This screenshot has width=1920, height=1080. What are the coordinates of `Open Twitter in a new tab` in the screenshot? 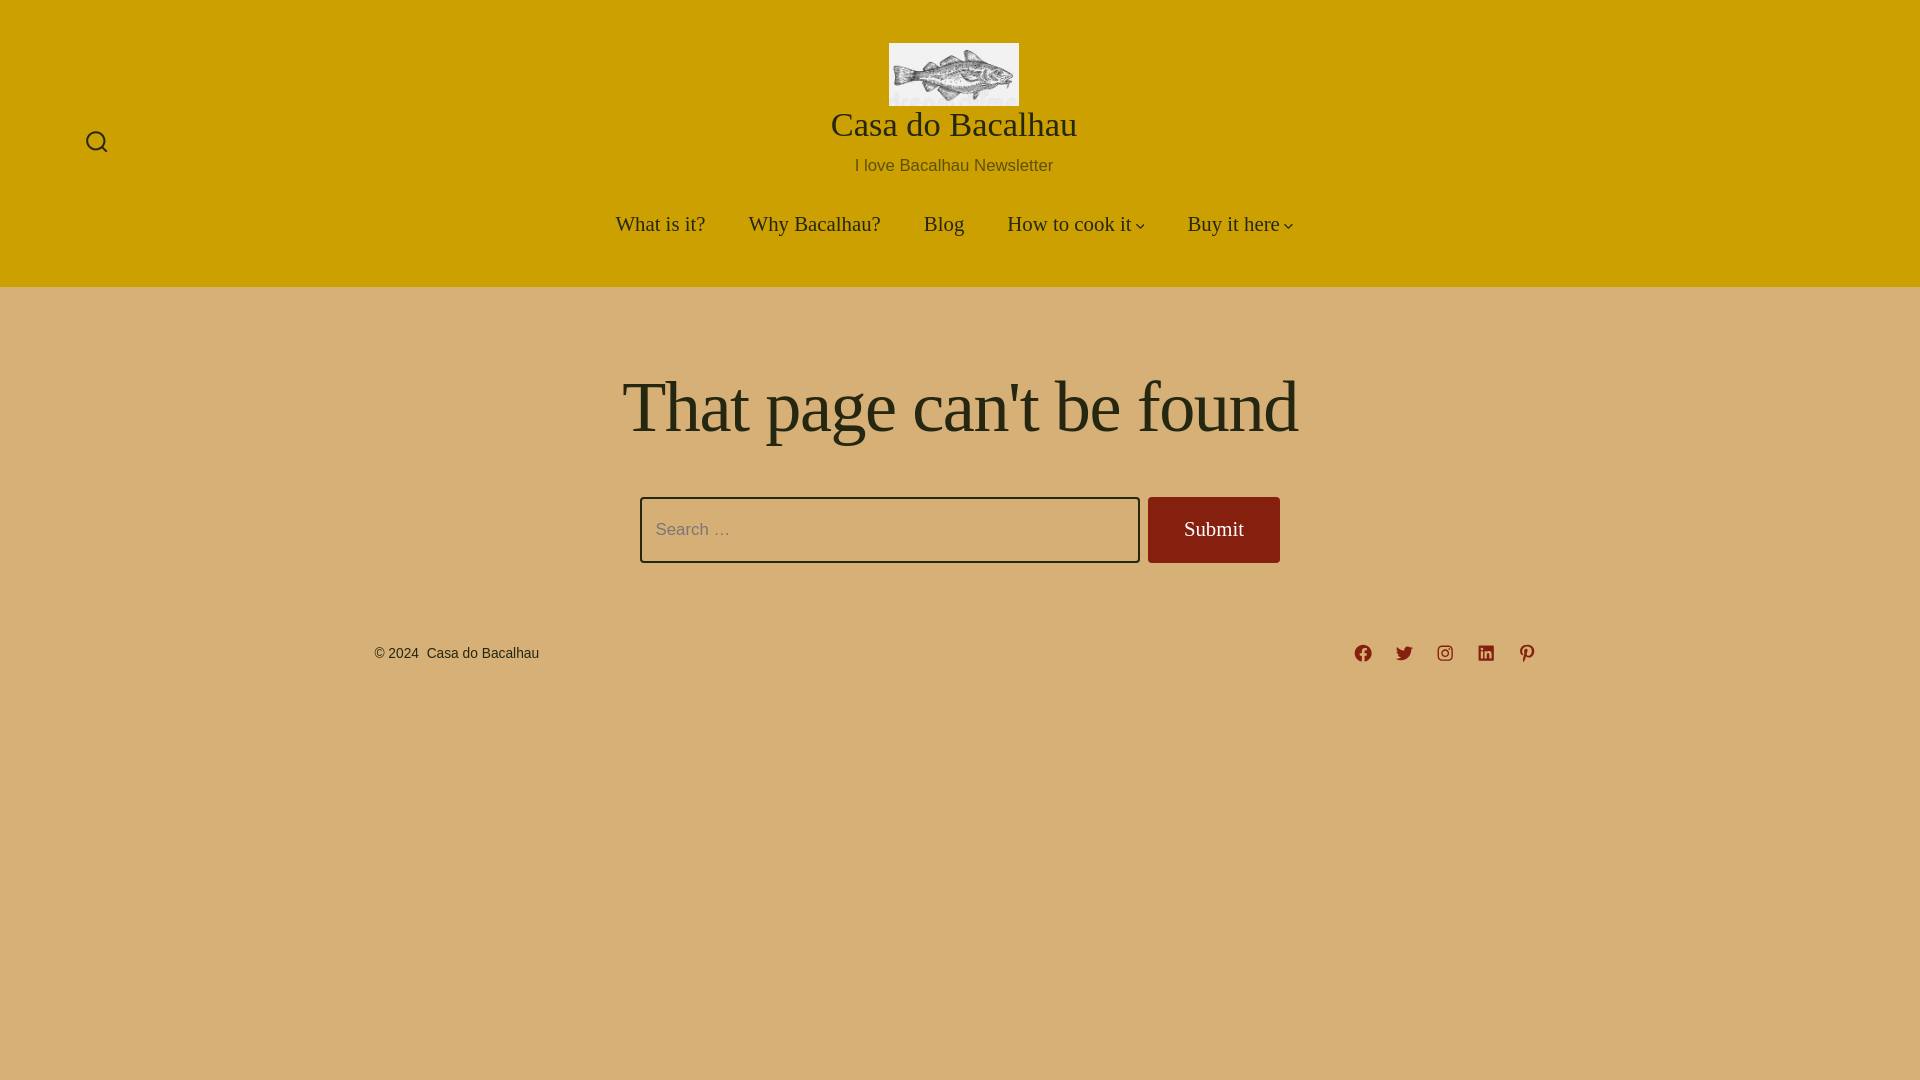 It's located at (1404, 652).